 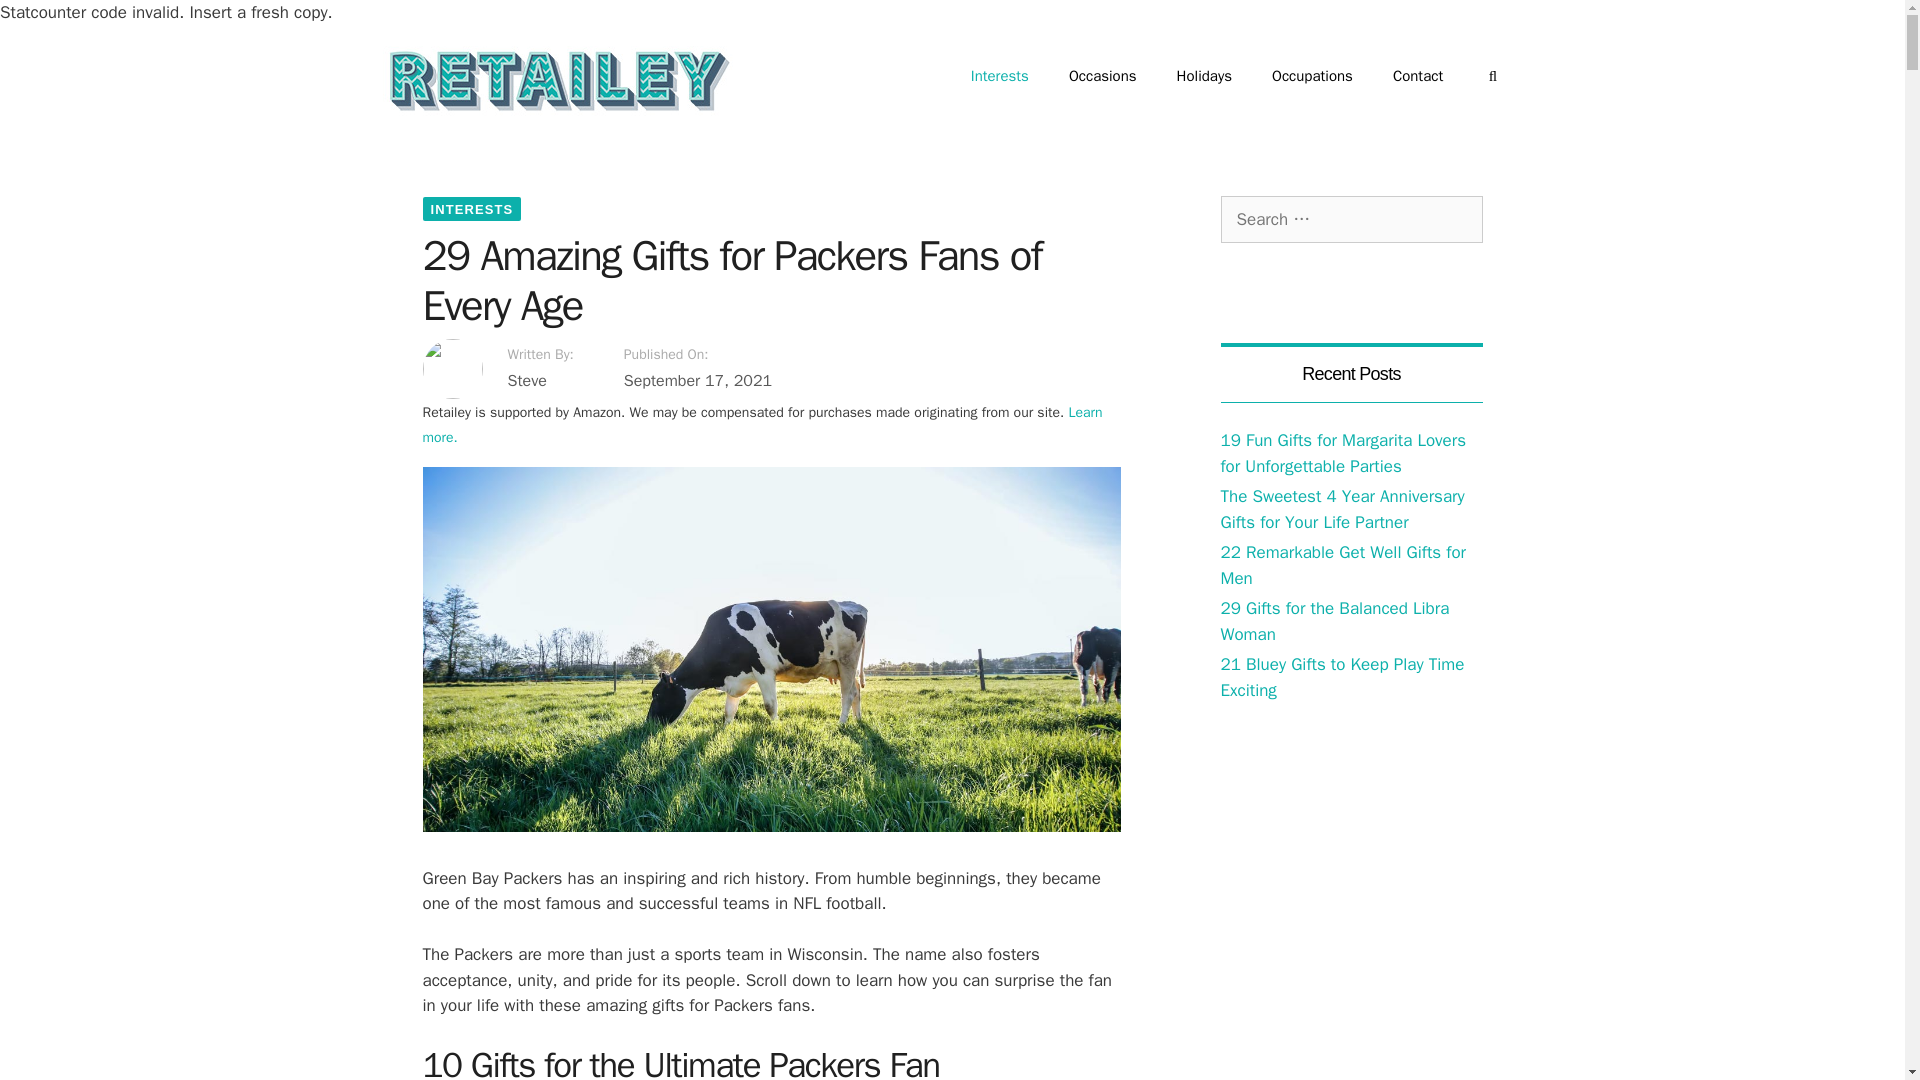 What do you see at coordinates (1334, 621) in the screenshot?
I see `29 Gifts for the Balanced Libra Woman` at bounding box center [1334, 621].